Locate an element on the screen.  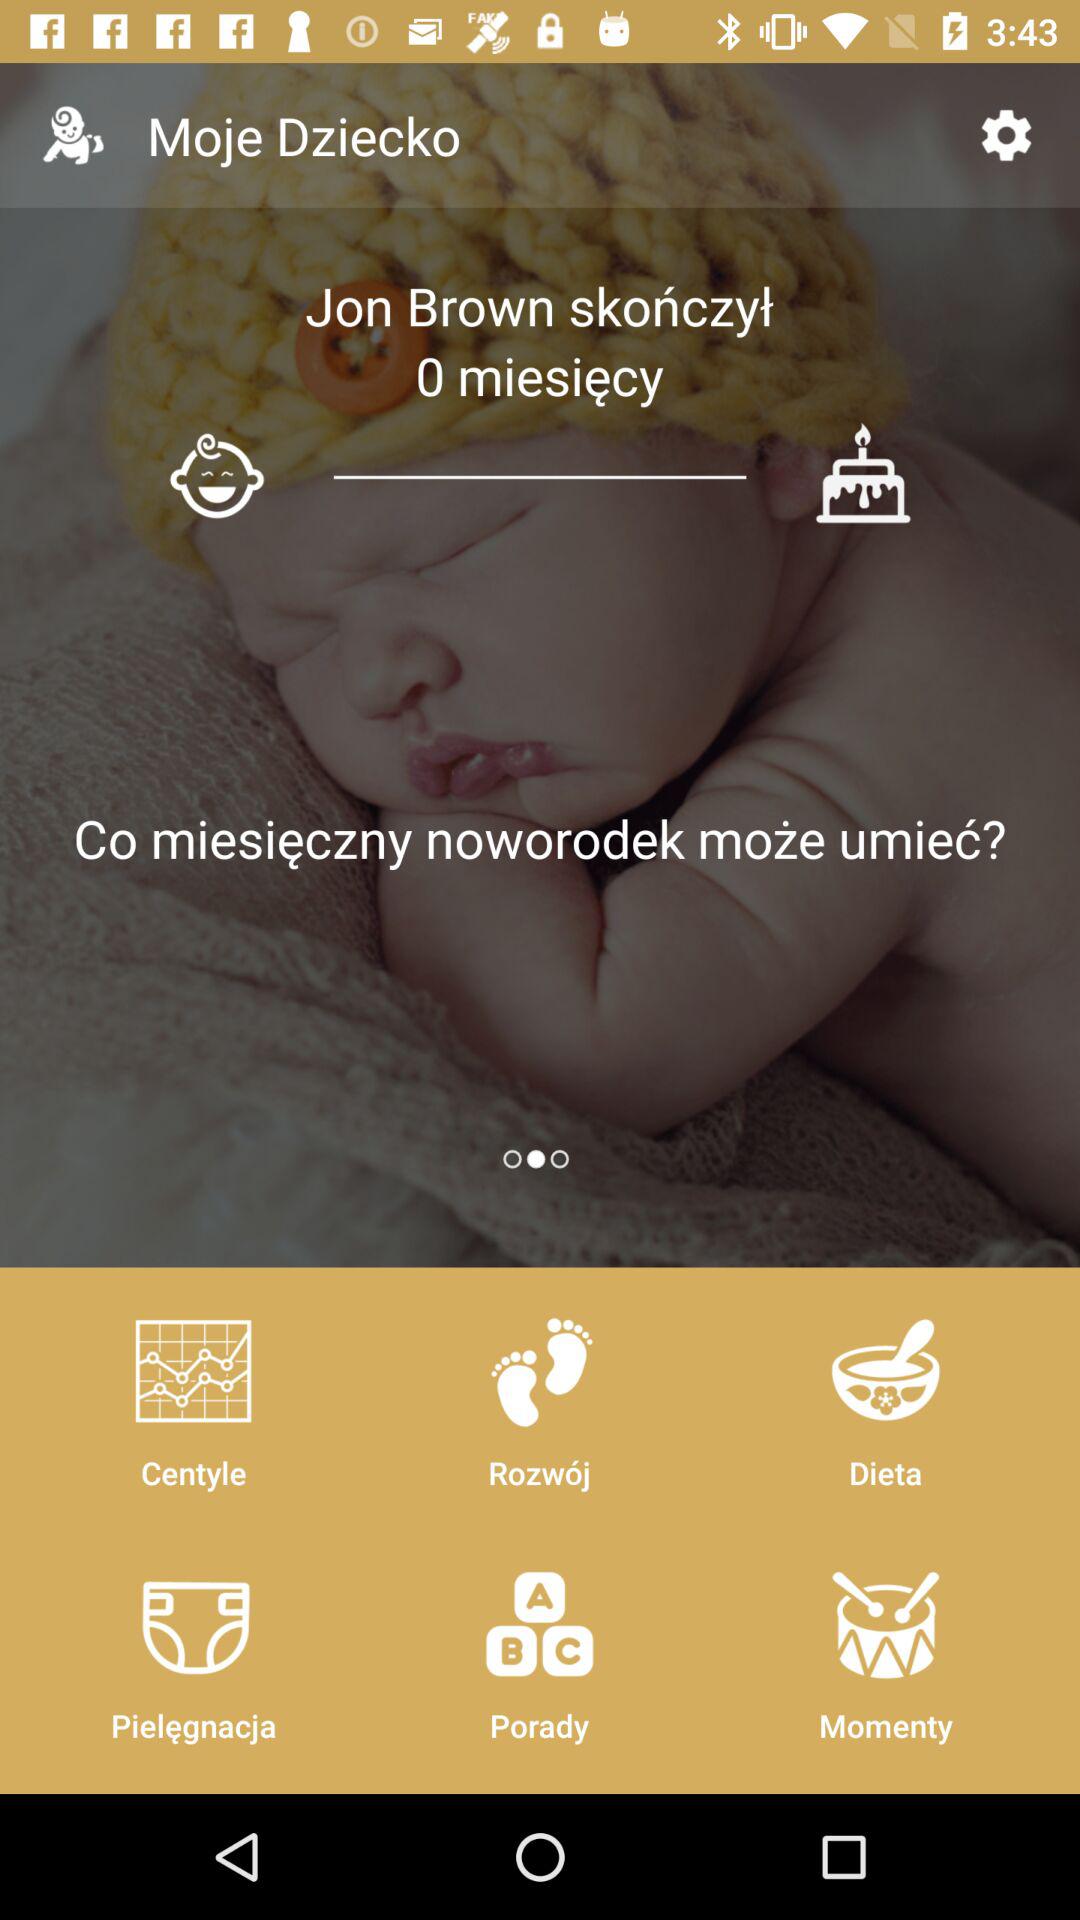
tap the icon next to dieta icon is located at coordinates (539, 1646).